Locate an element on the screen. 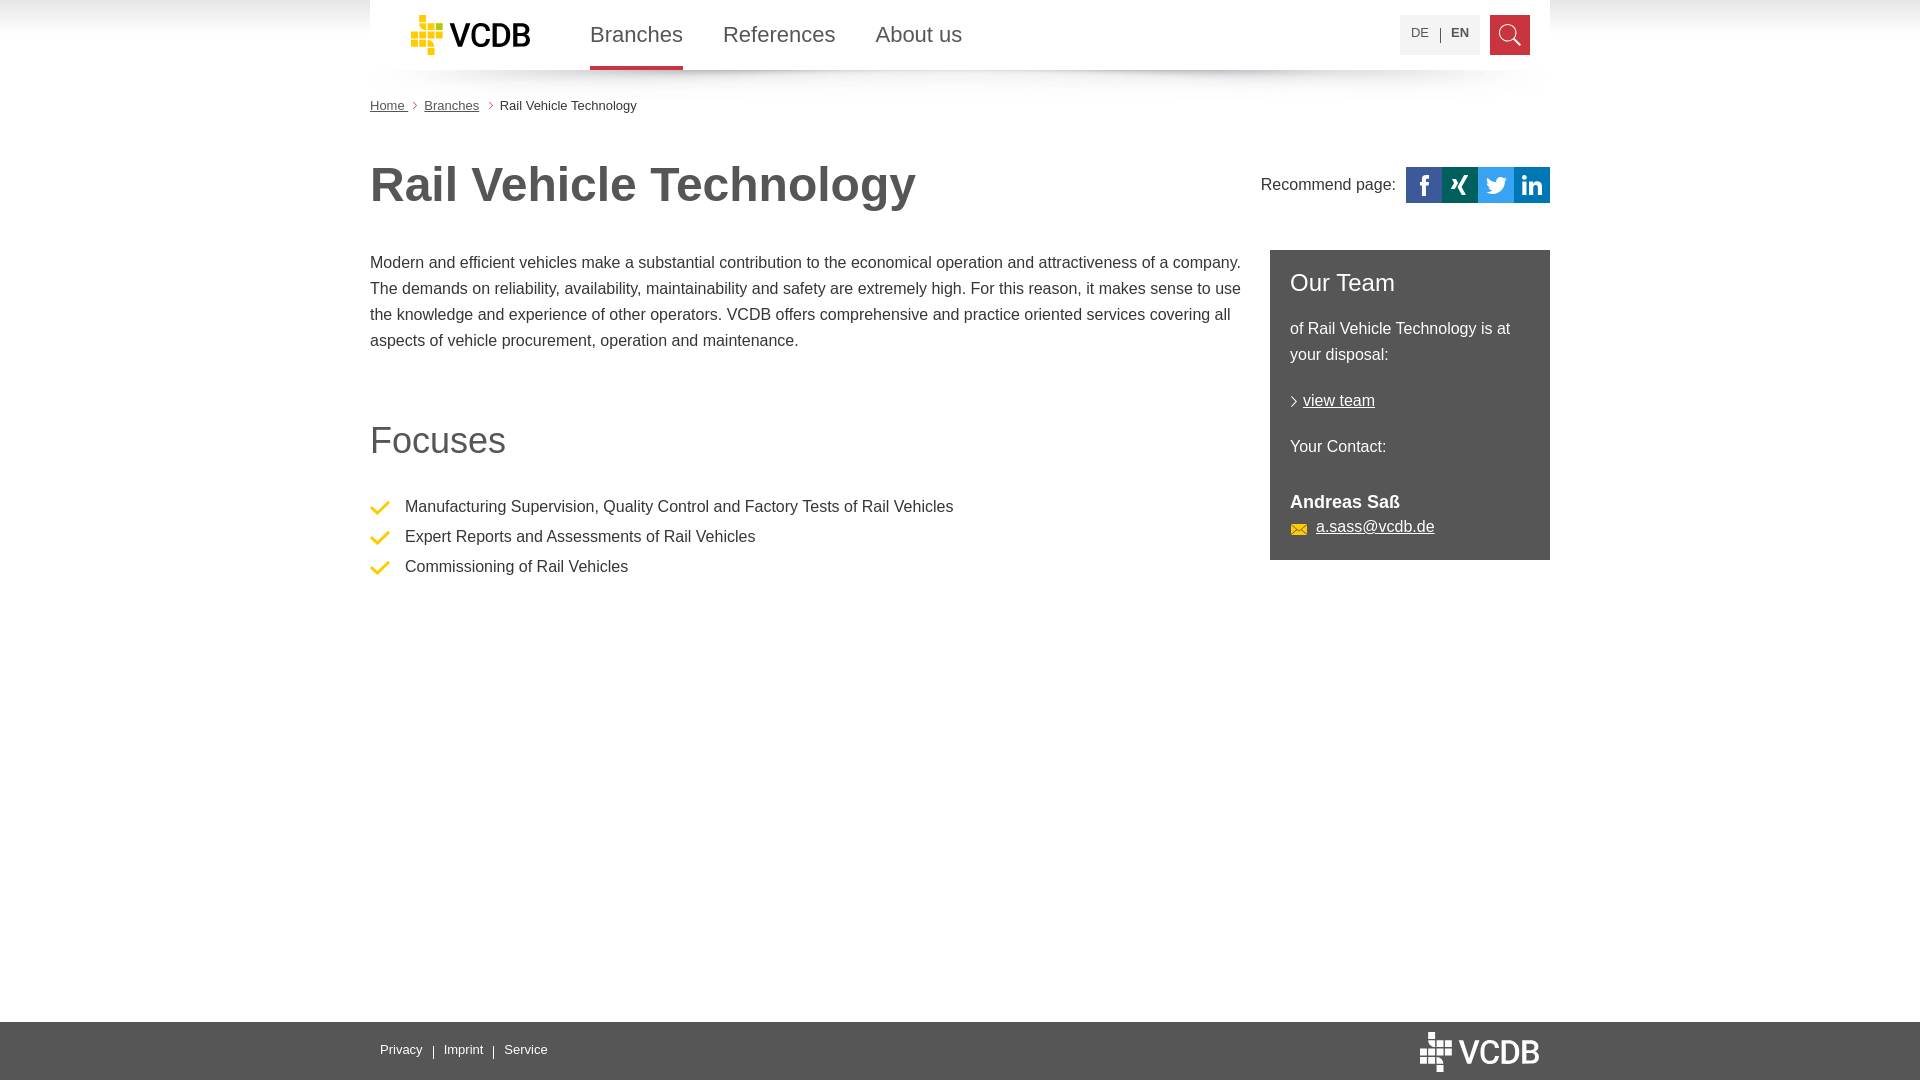 Image resolution: width=1920 pixels, height=1080 pixels. view team is located at coordinates (1338, 400).